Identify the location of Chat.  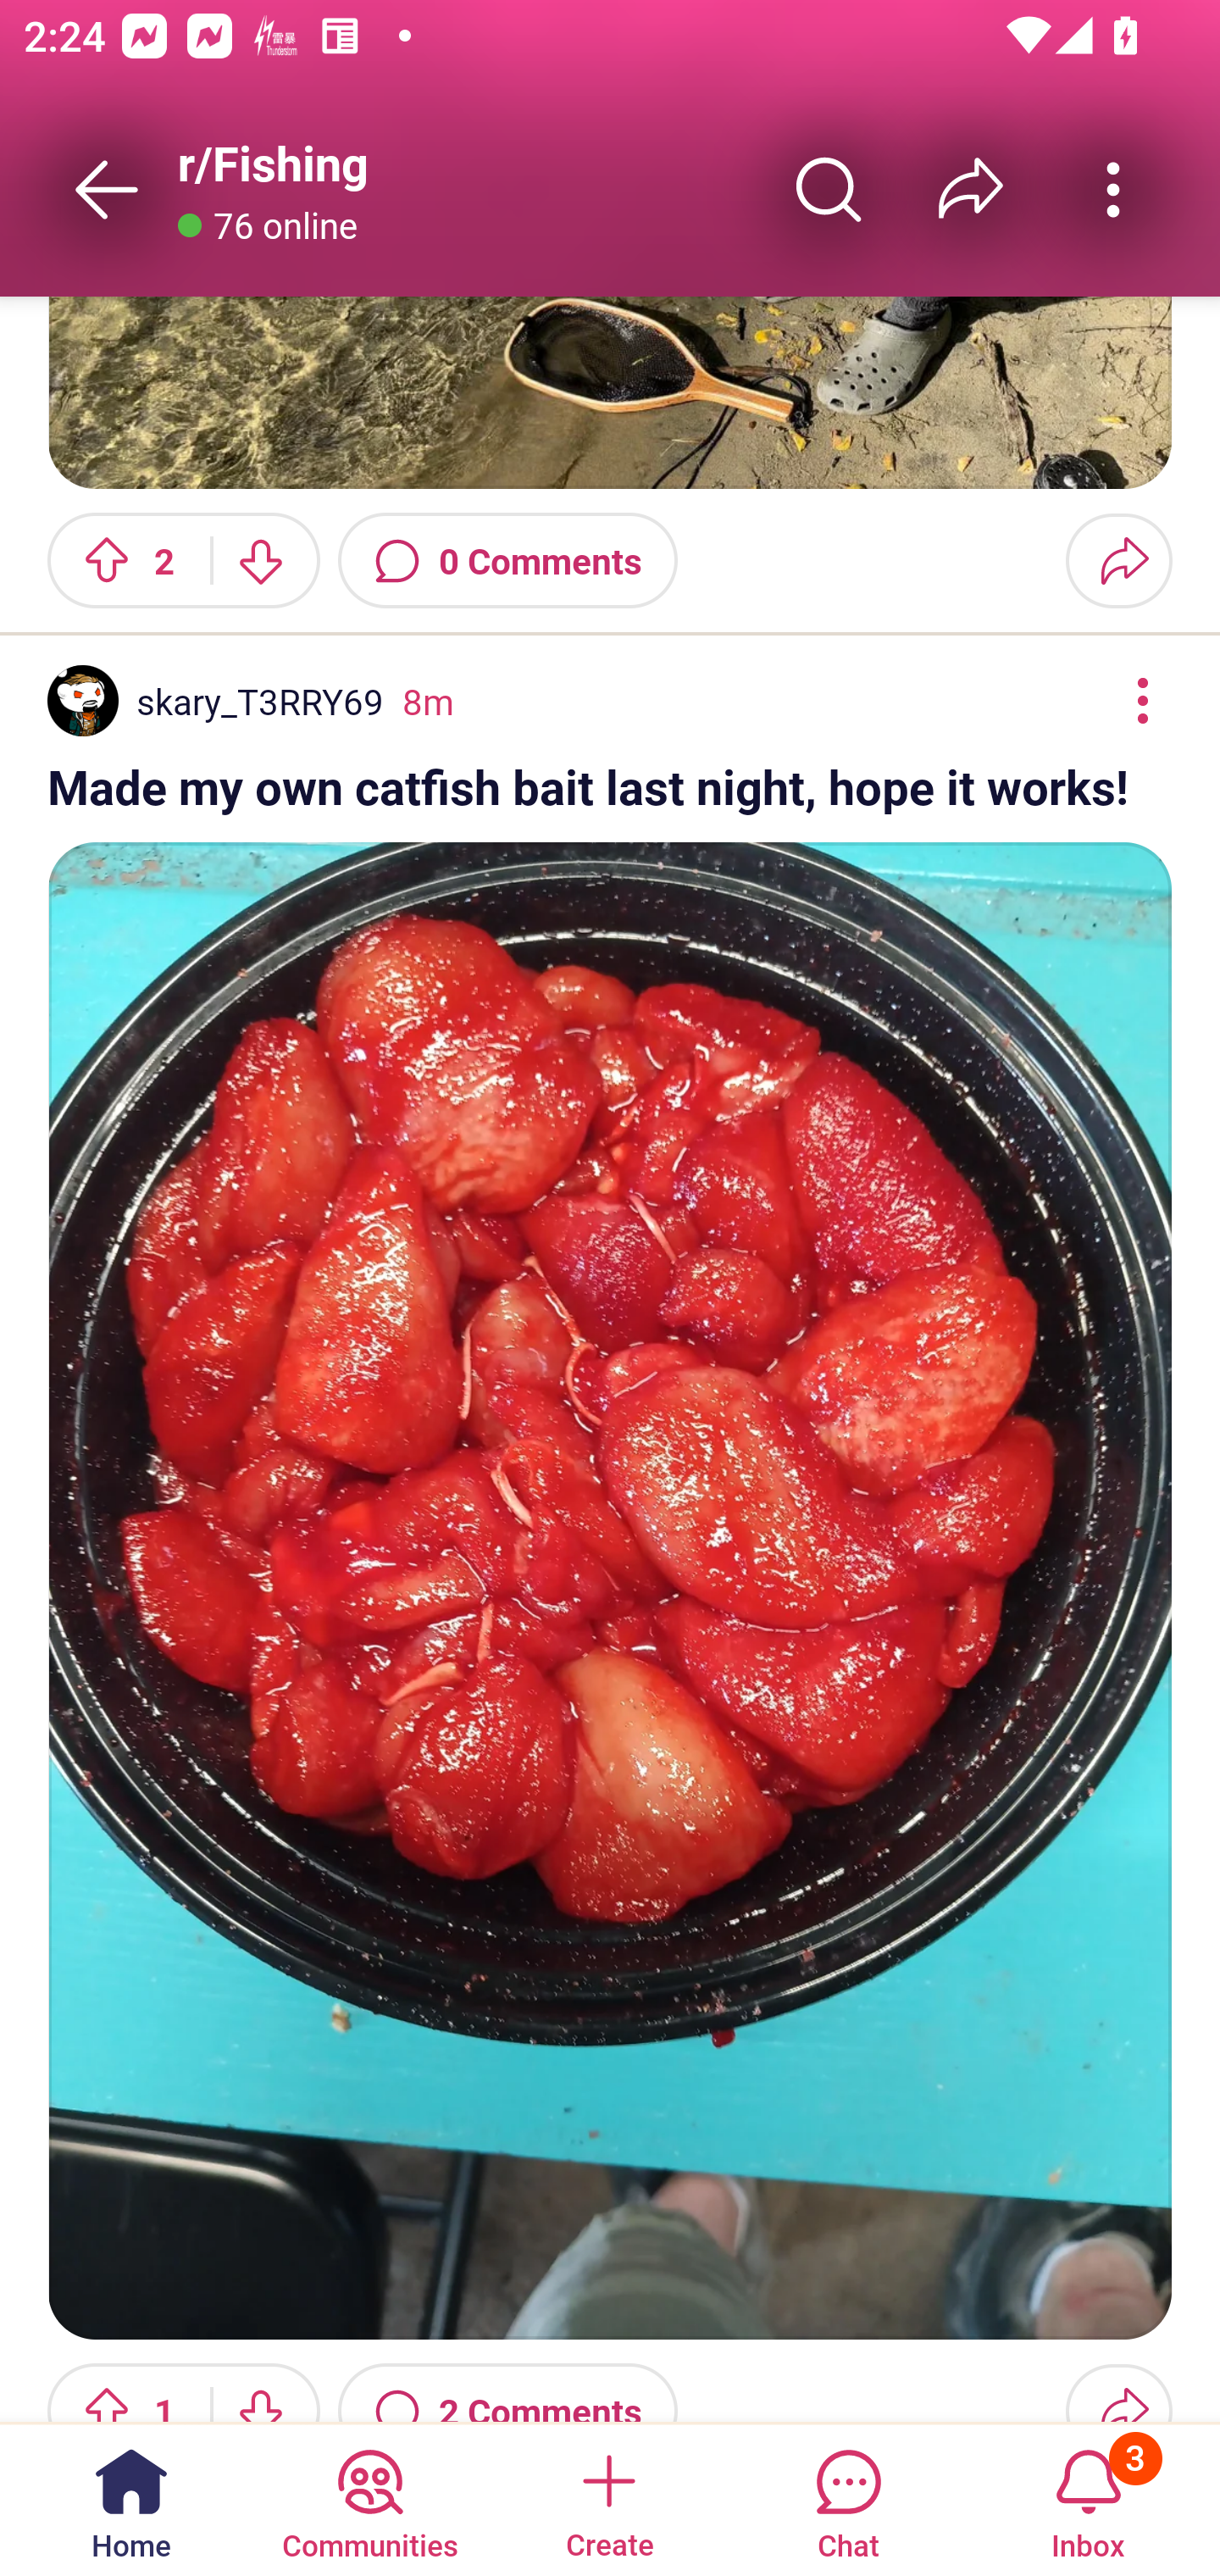
(848, 2498).